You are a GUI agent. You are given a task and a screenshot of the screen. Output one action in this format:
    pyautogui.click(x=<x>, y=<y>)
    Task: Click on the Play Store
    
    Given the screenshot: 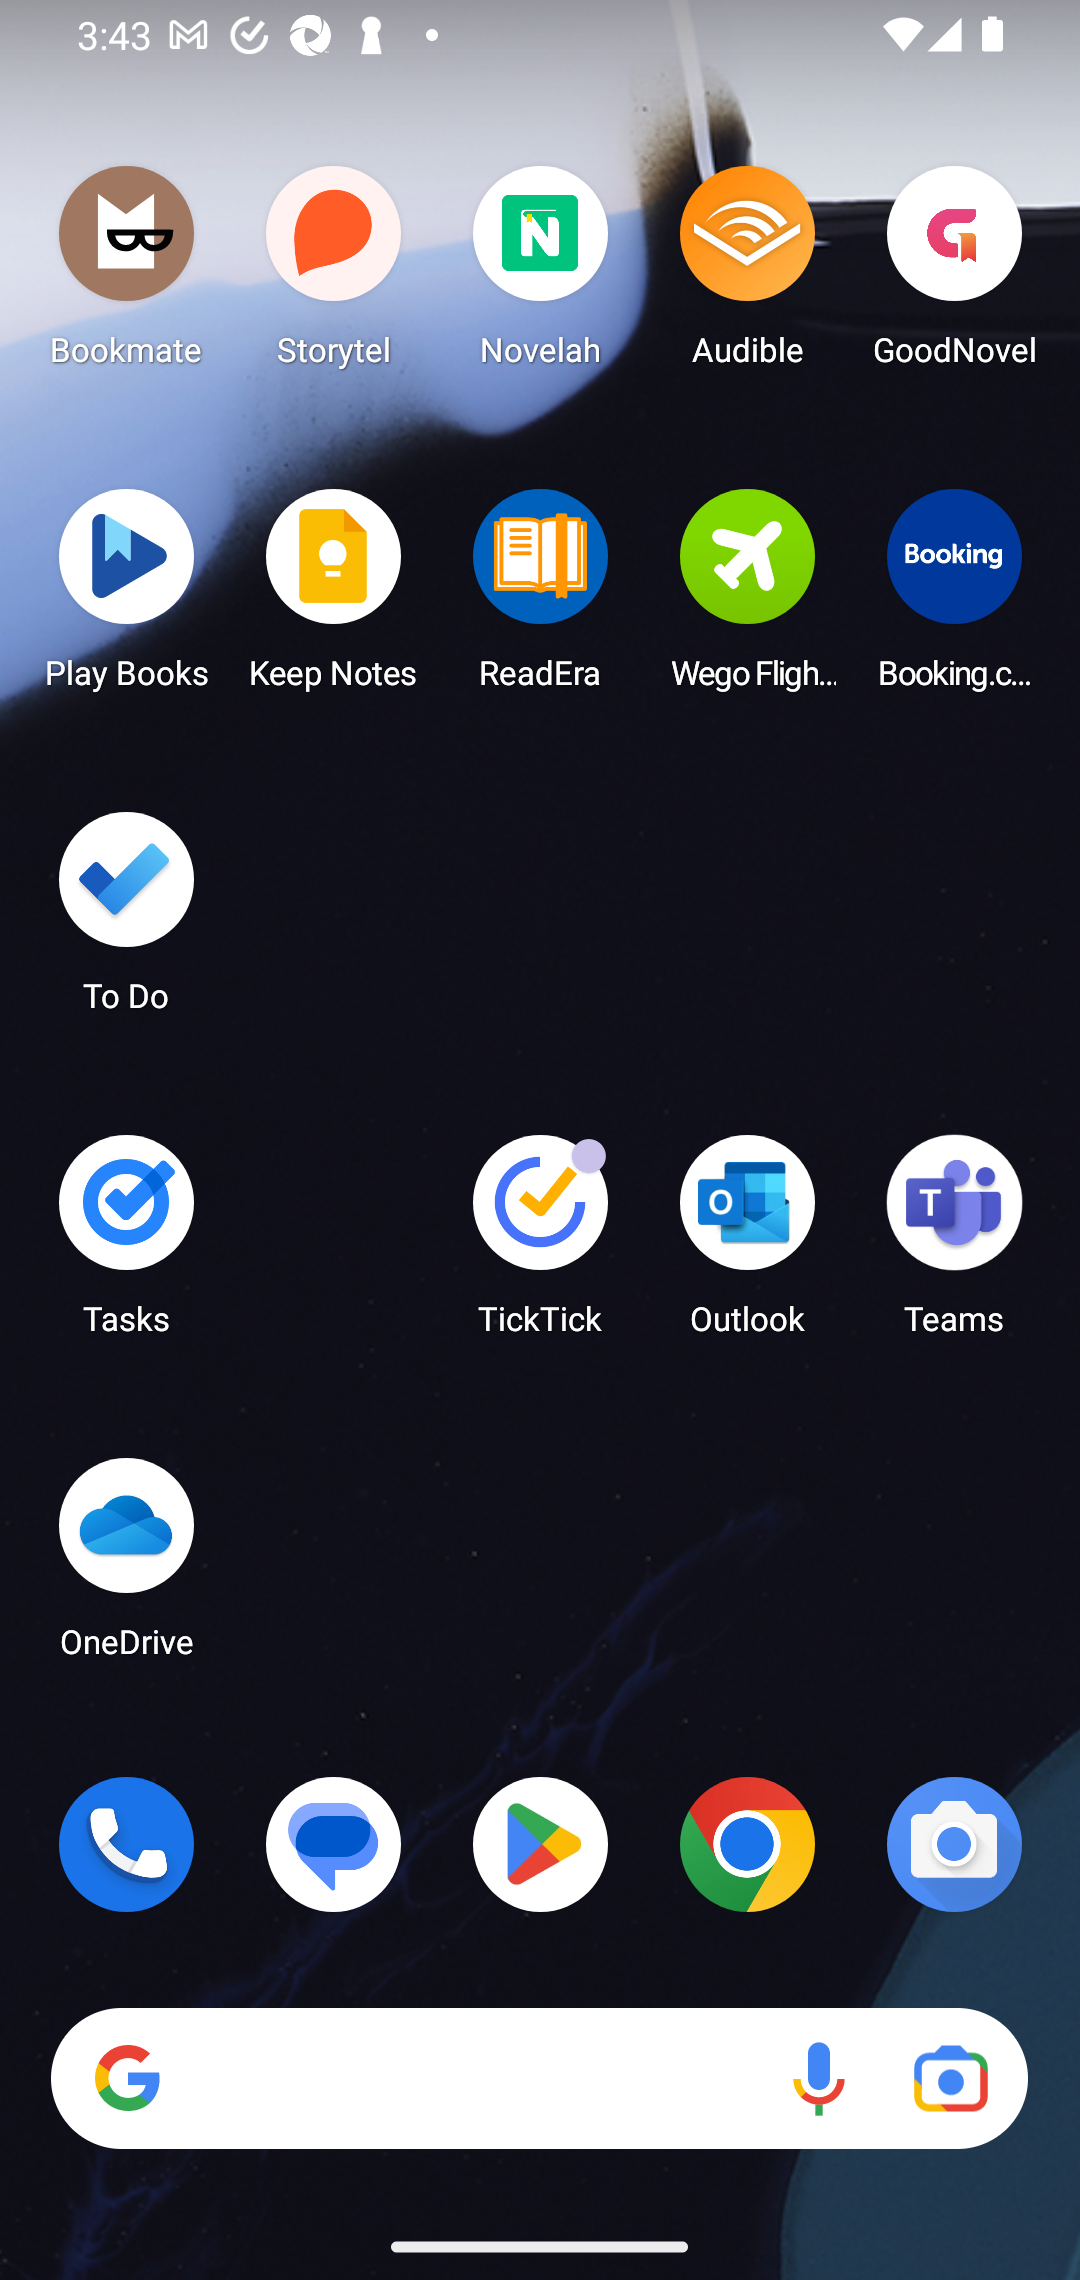 What is the action you would take?
    pyautogui.click(x=540, y=1844)
    